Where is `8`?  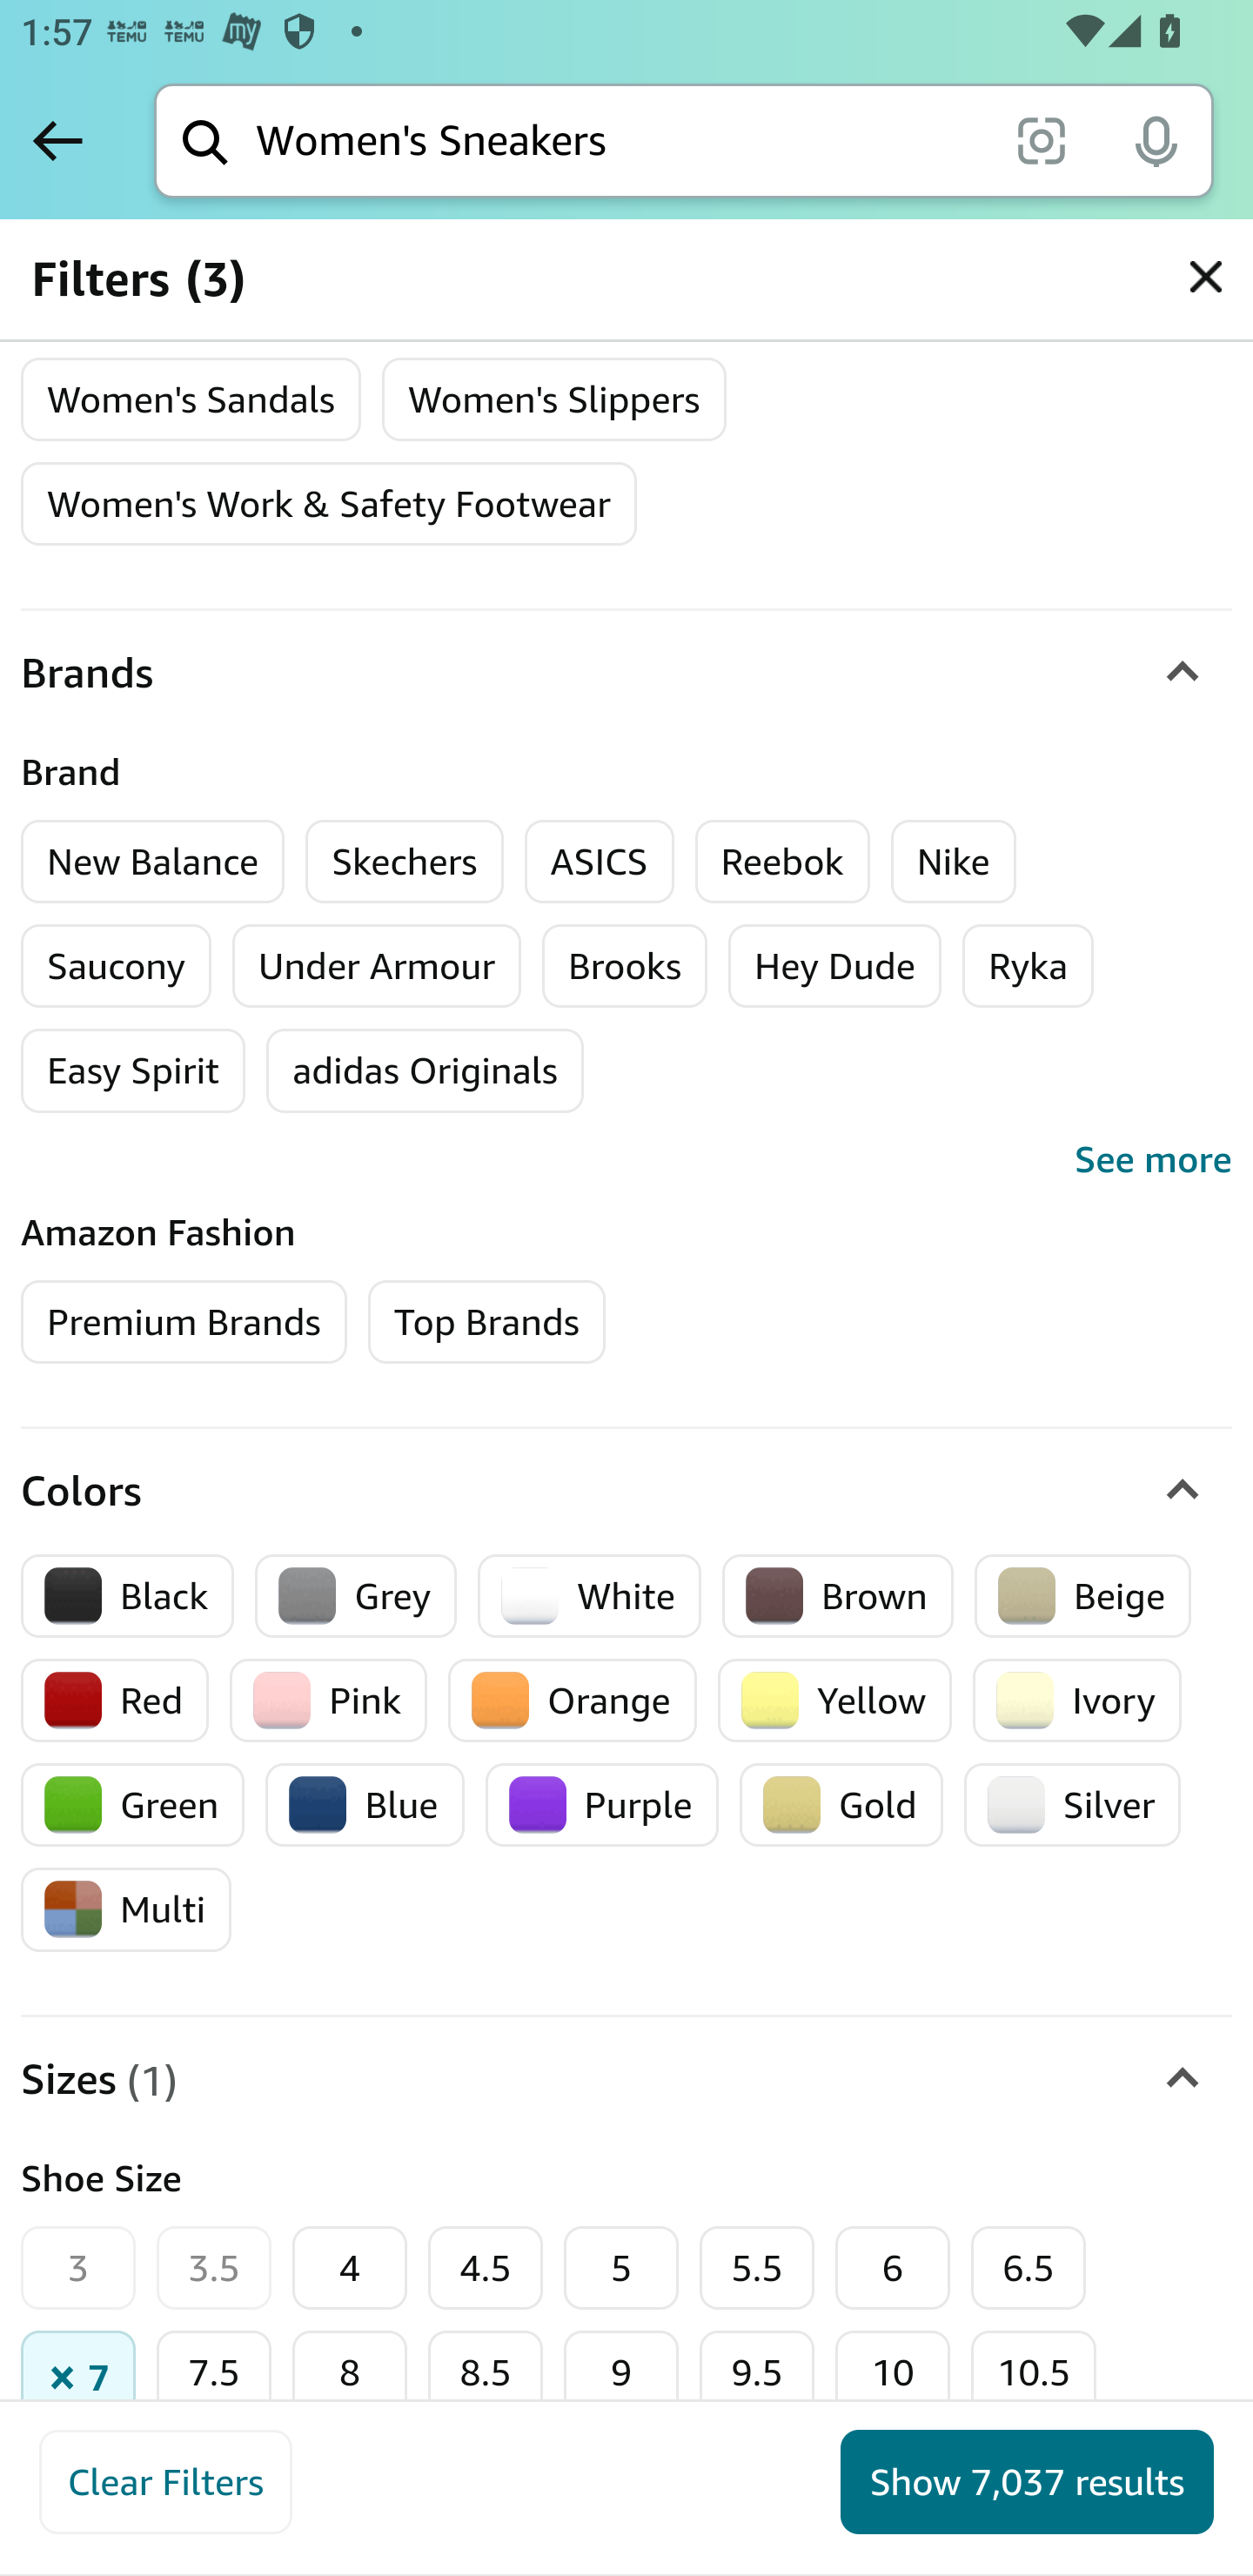
8 is located at coordinates (350, 2378).